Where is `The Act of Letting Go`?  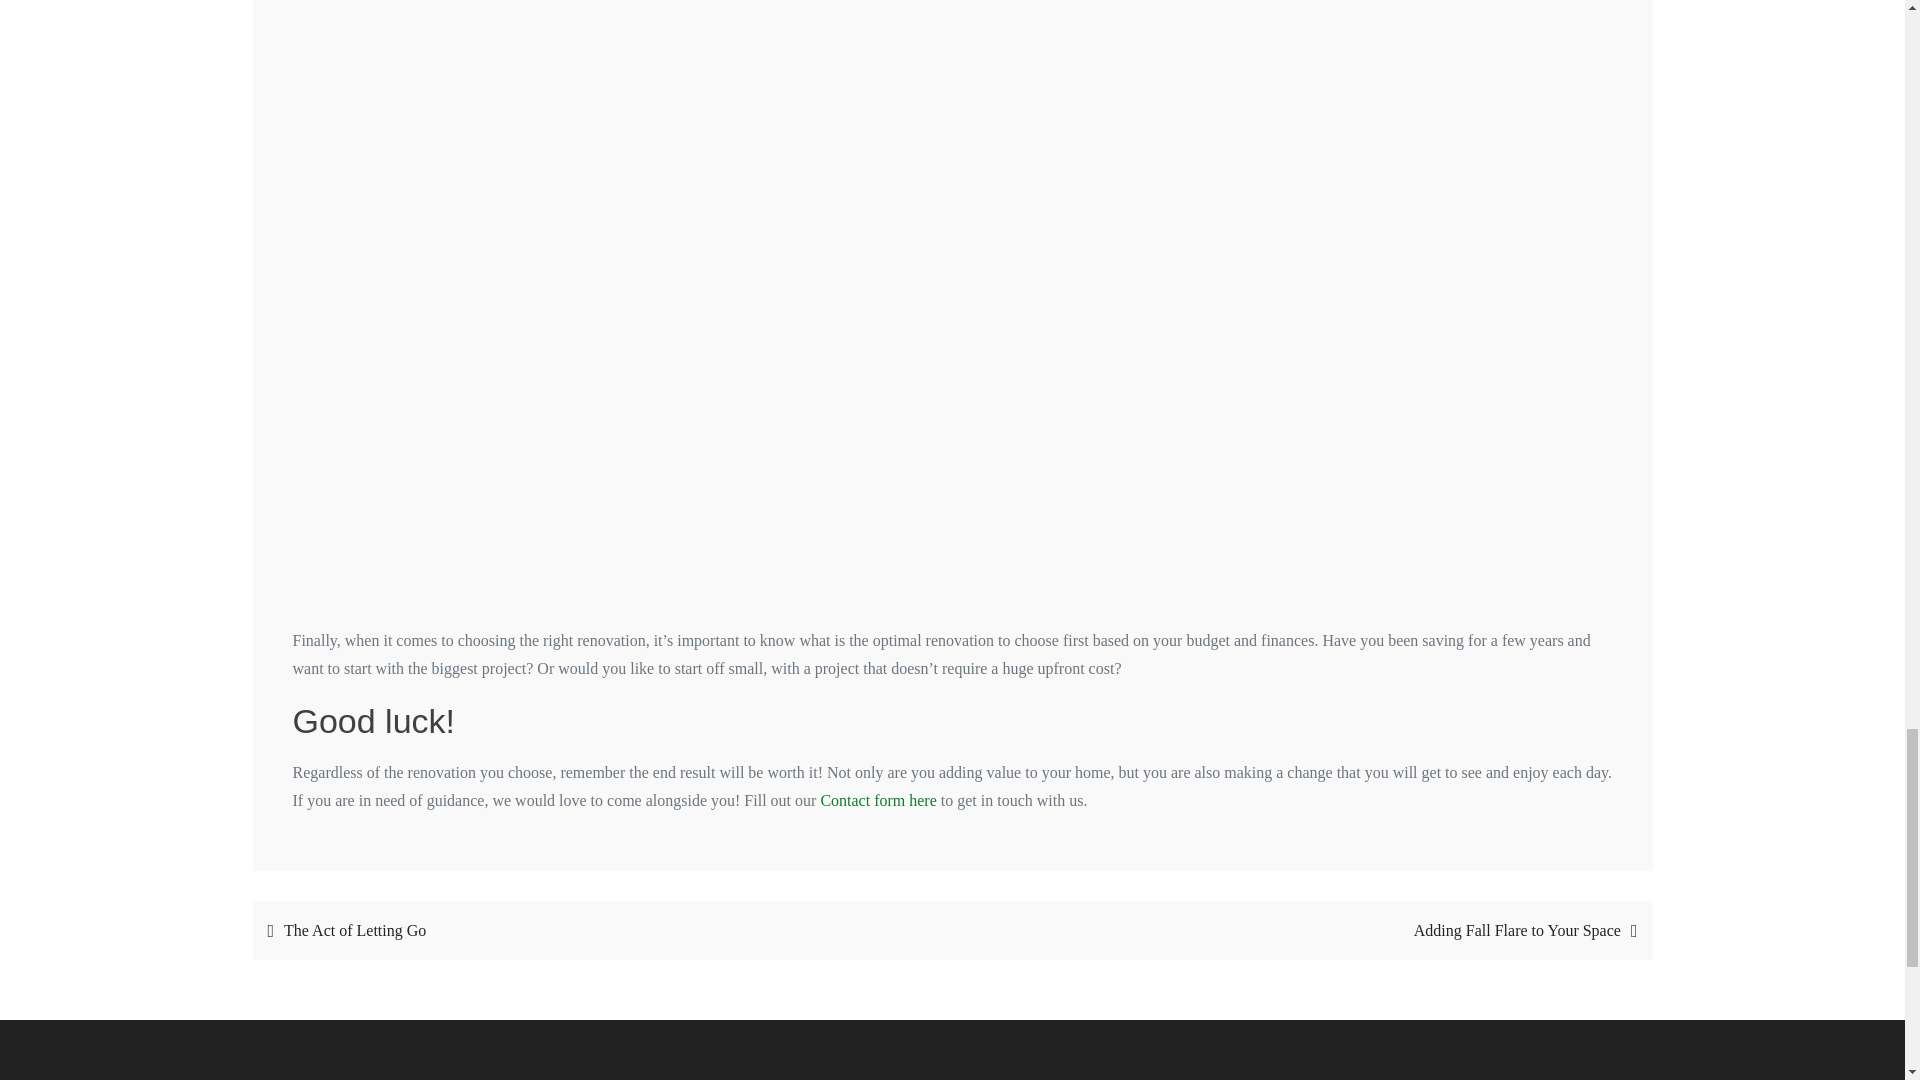
The Act of Letting Go is located at coordinates (598, 930).